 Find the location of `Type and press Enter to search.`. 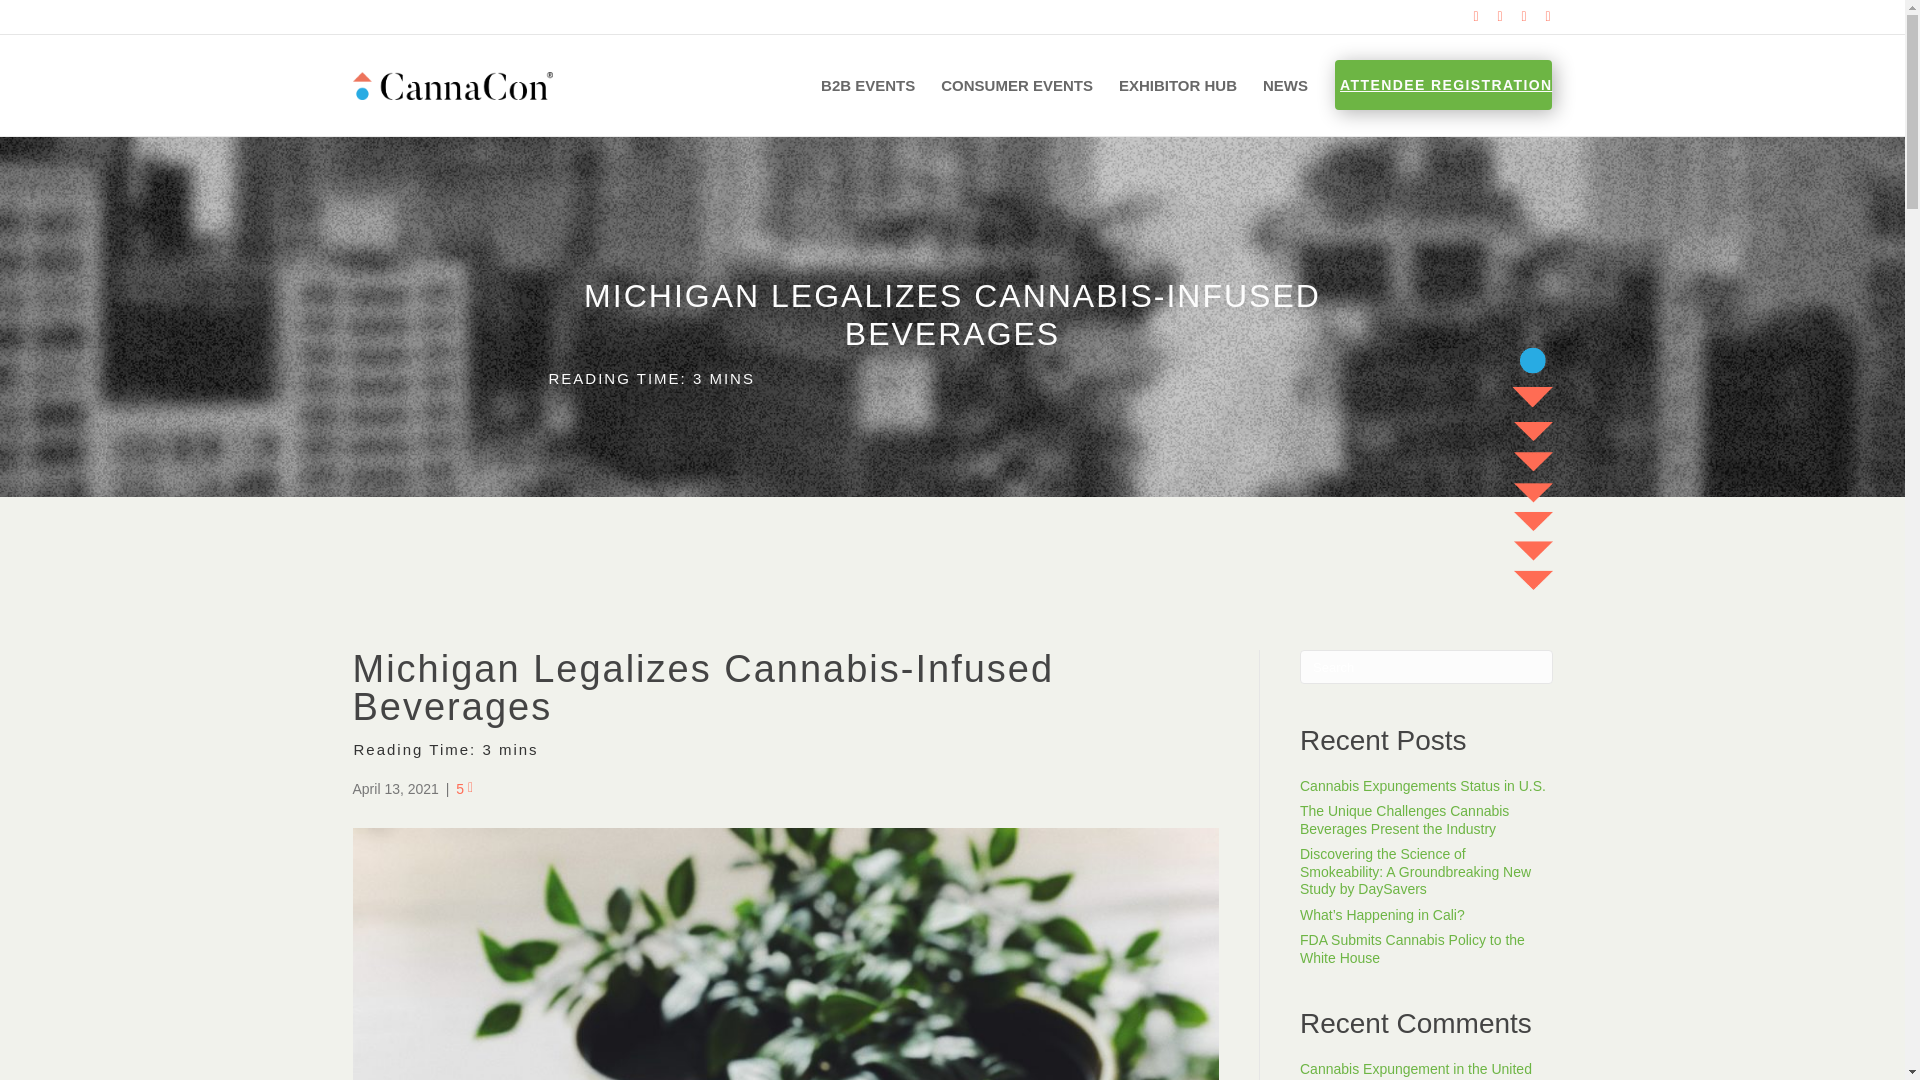

Type and press Enter to search. is located at coordinates (1426, 666).